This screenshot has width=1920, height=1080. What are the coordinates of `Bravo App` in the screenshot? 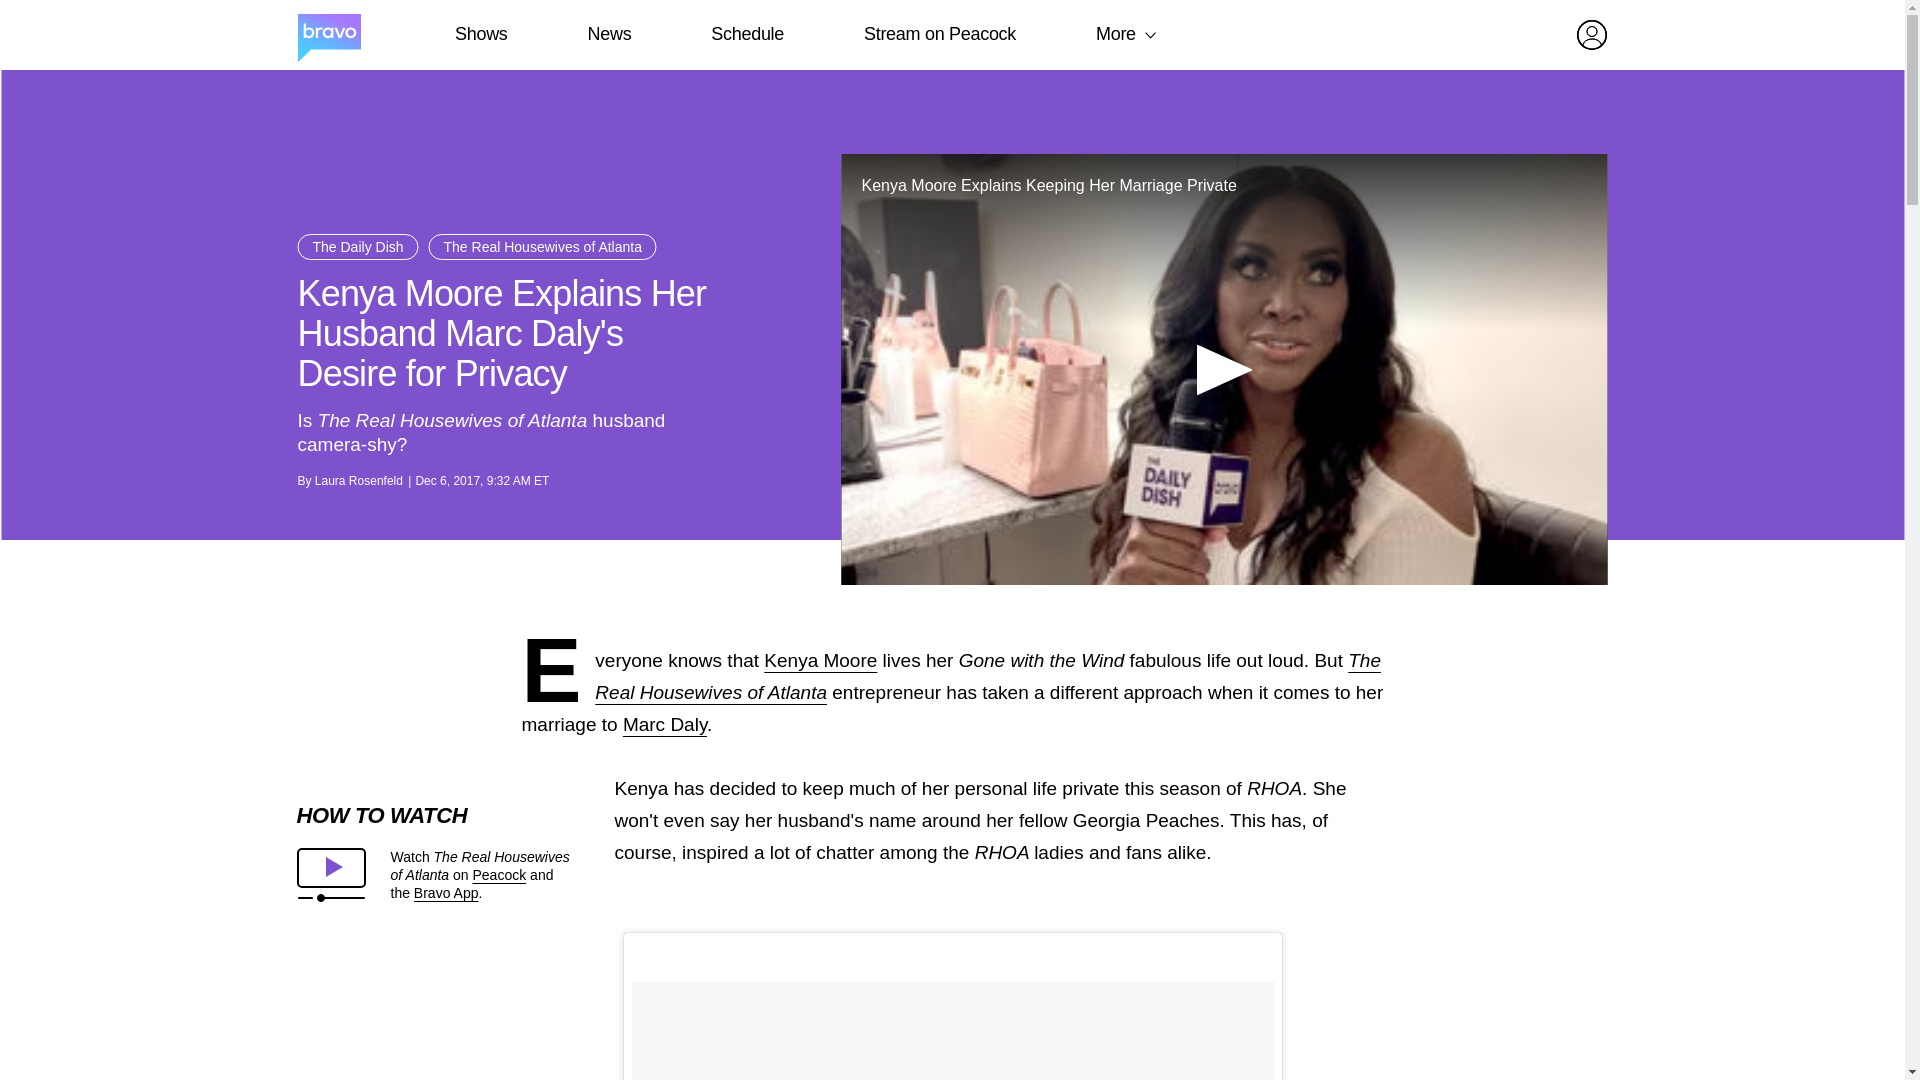 It's located at (446, 892).